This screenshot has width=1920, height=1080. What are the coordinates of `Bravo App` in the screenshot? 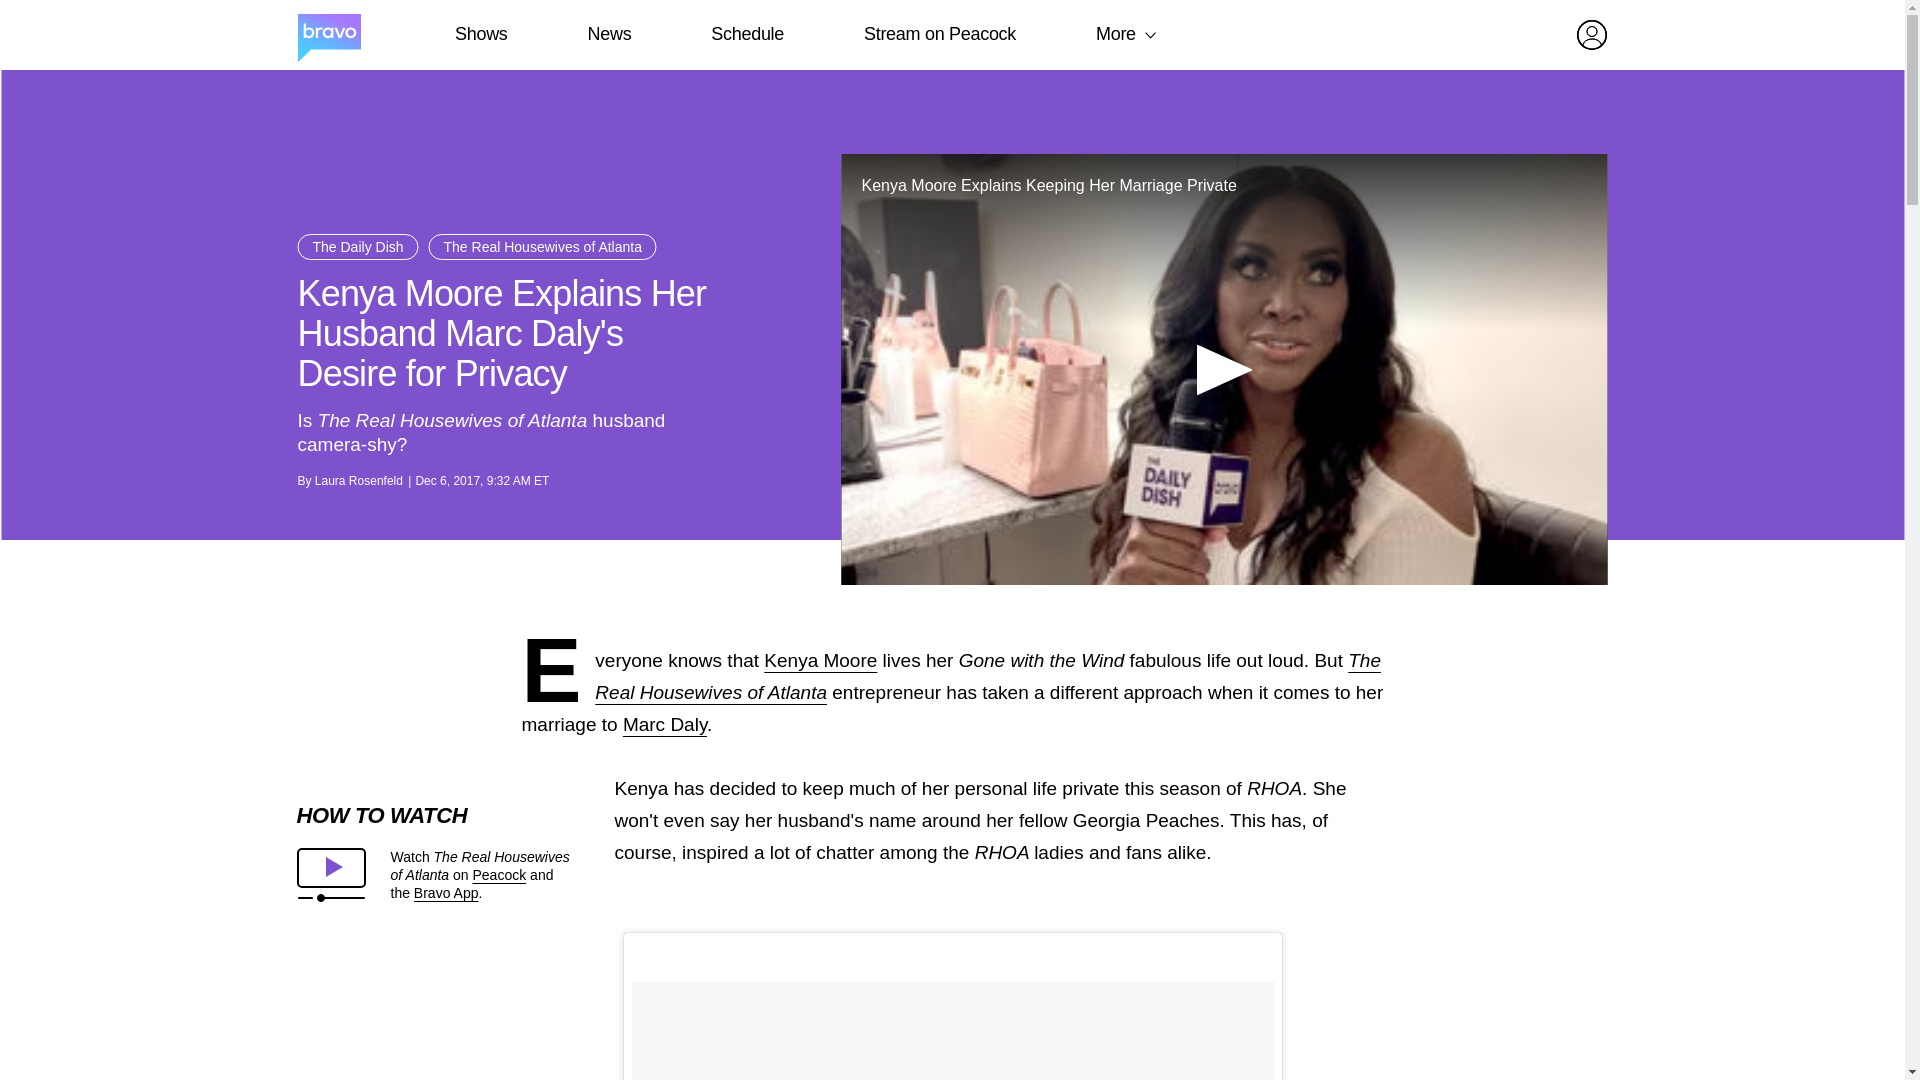 It's located at (446, 892).